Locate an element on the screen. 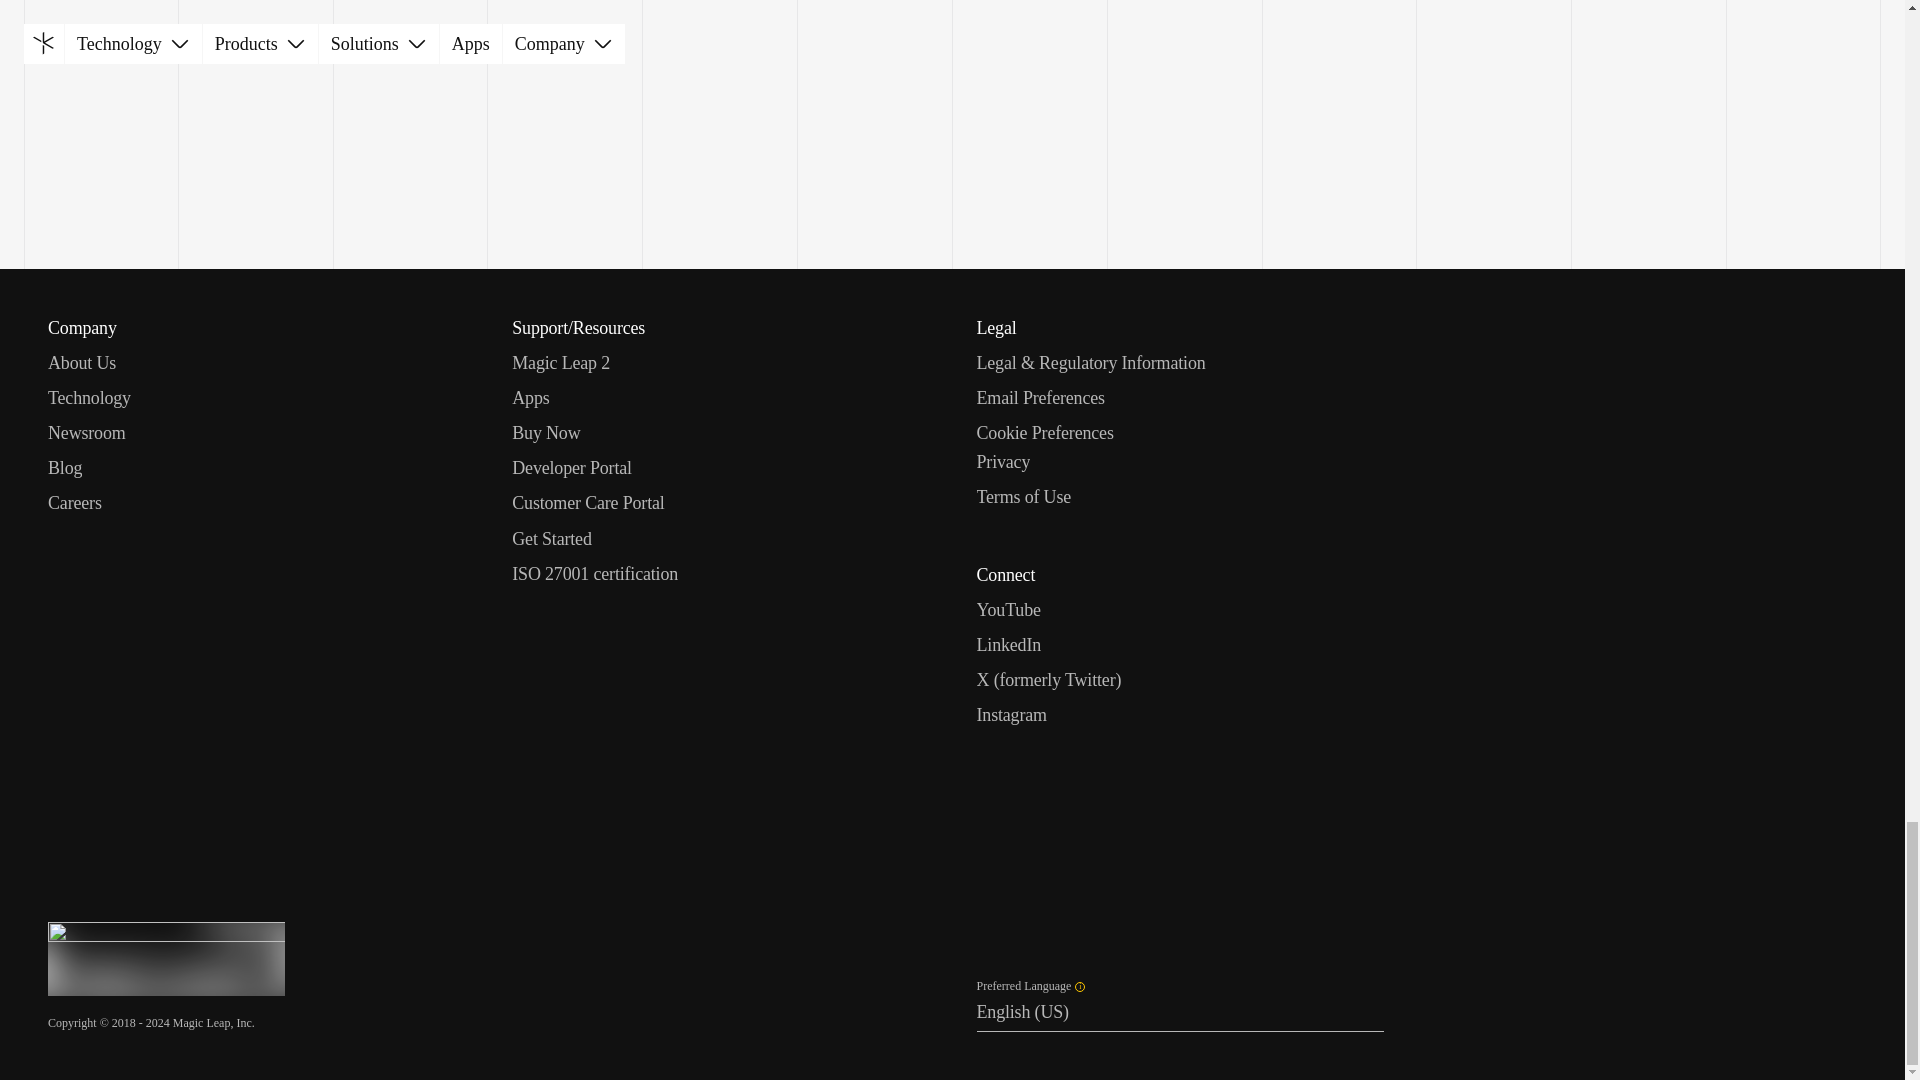 Image resolution: width=1920 pixels, height=1080 pixels. About Us is located at coordinates (82, 363).